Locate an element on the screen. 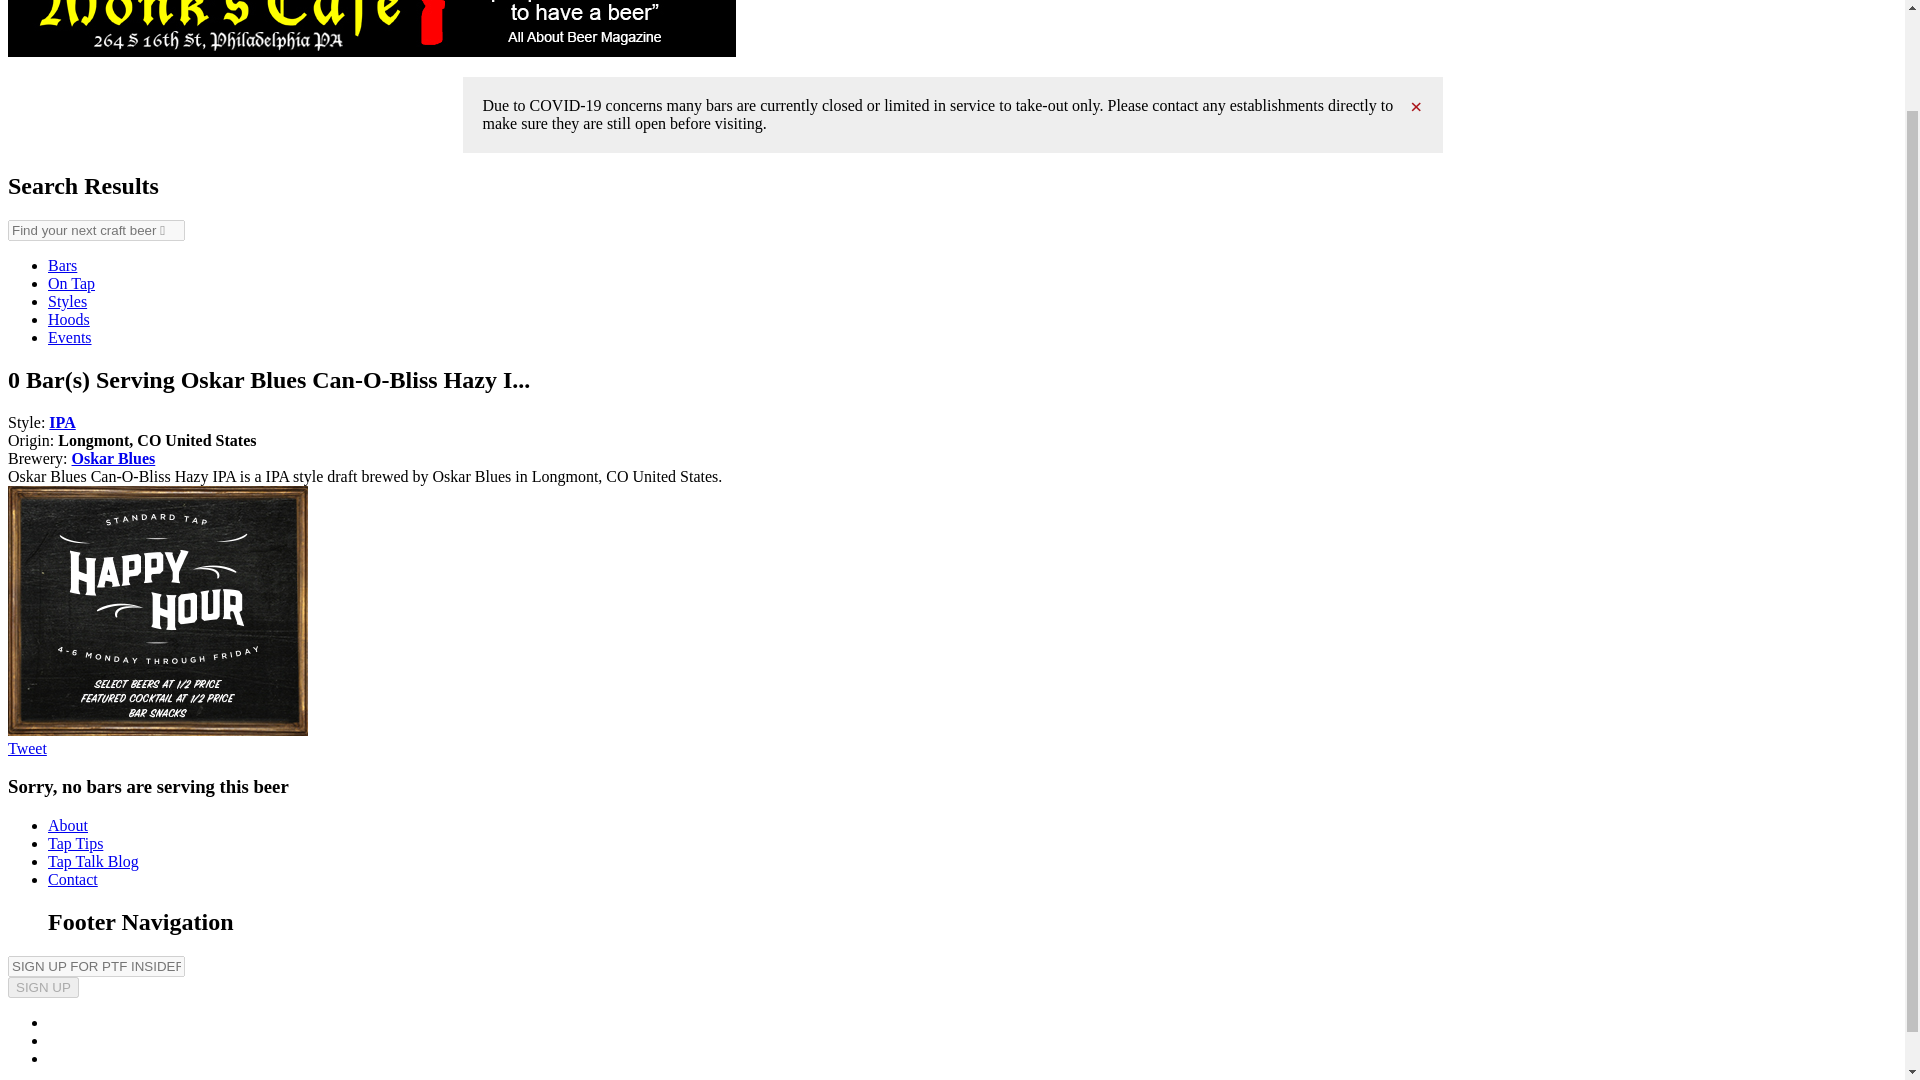 The height and width of the screenshot is (1080, 1920). Tweet is located at coordinates (26, 747).